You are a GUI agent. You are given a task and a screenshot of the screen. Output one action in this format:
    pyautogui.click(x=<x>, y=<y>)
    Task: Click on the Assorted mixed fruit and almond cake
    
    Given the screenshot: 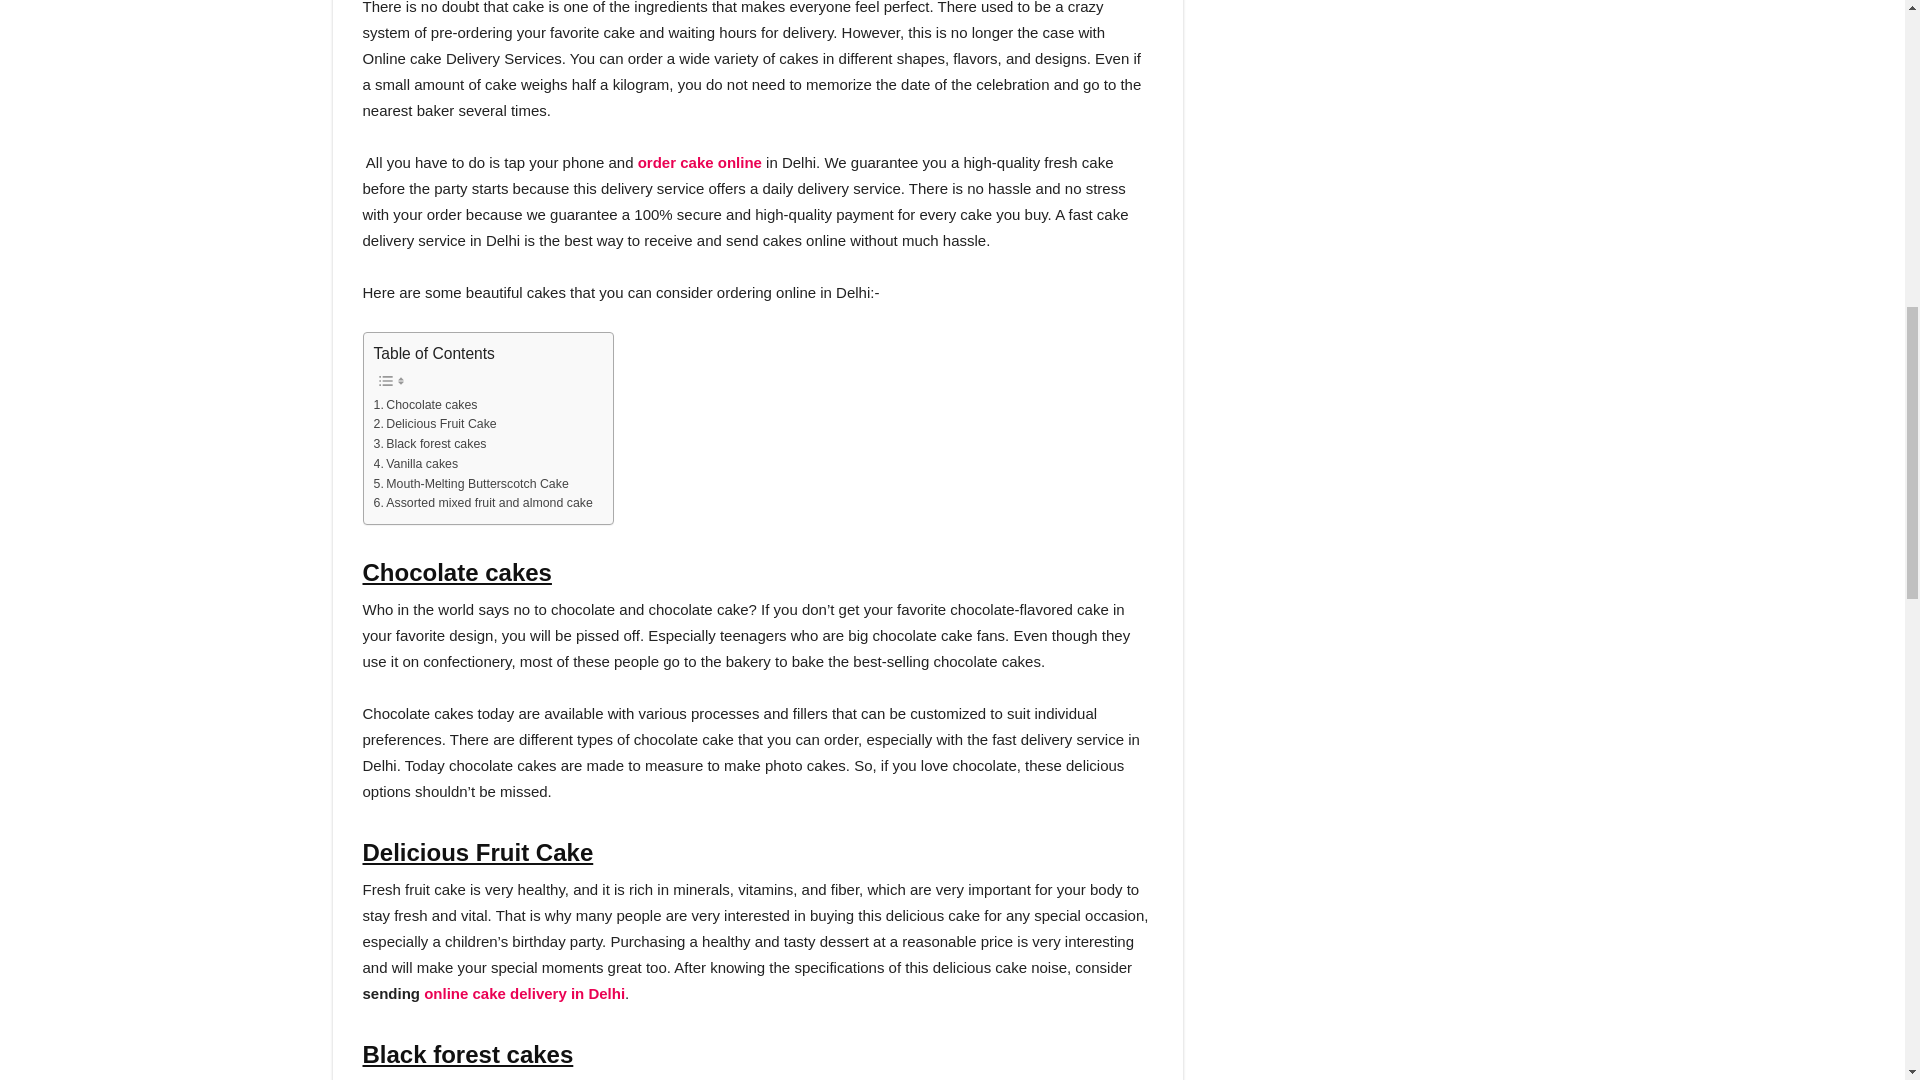 What is the action you would take?
    pyautogui.click(x=484, y=504)
    